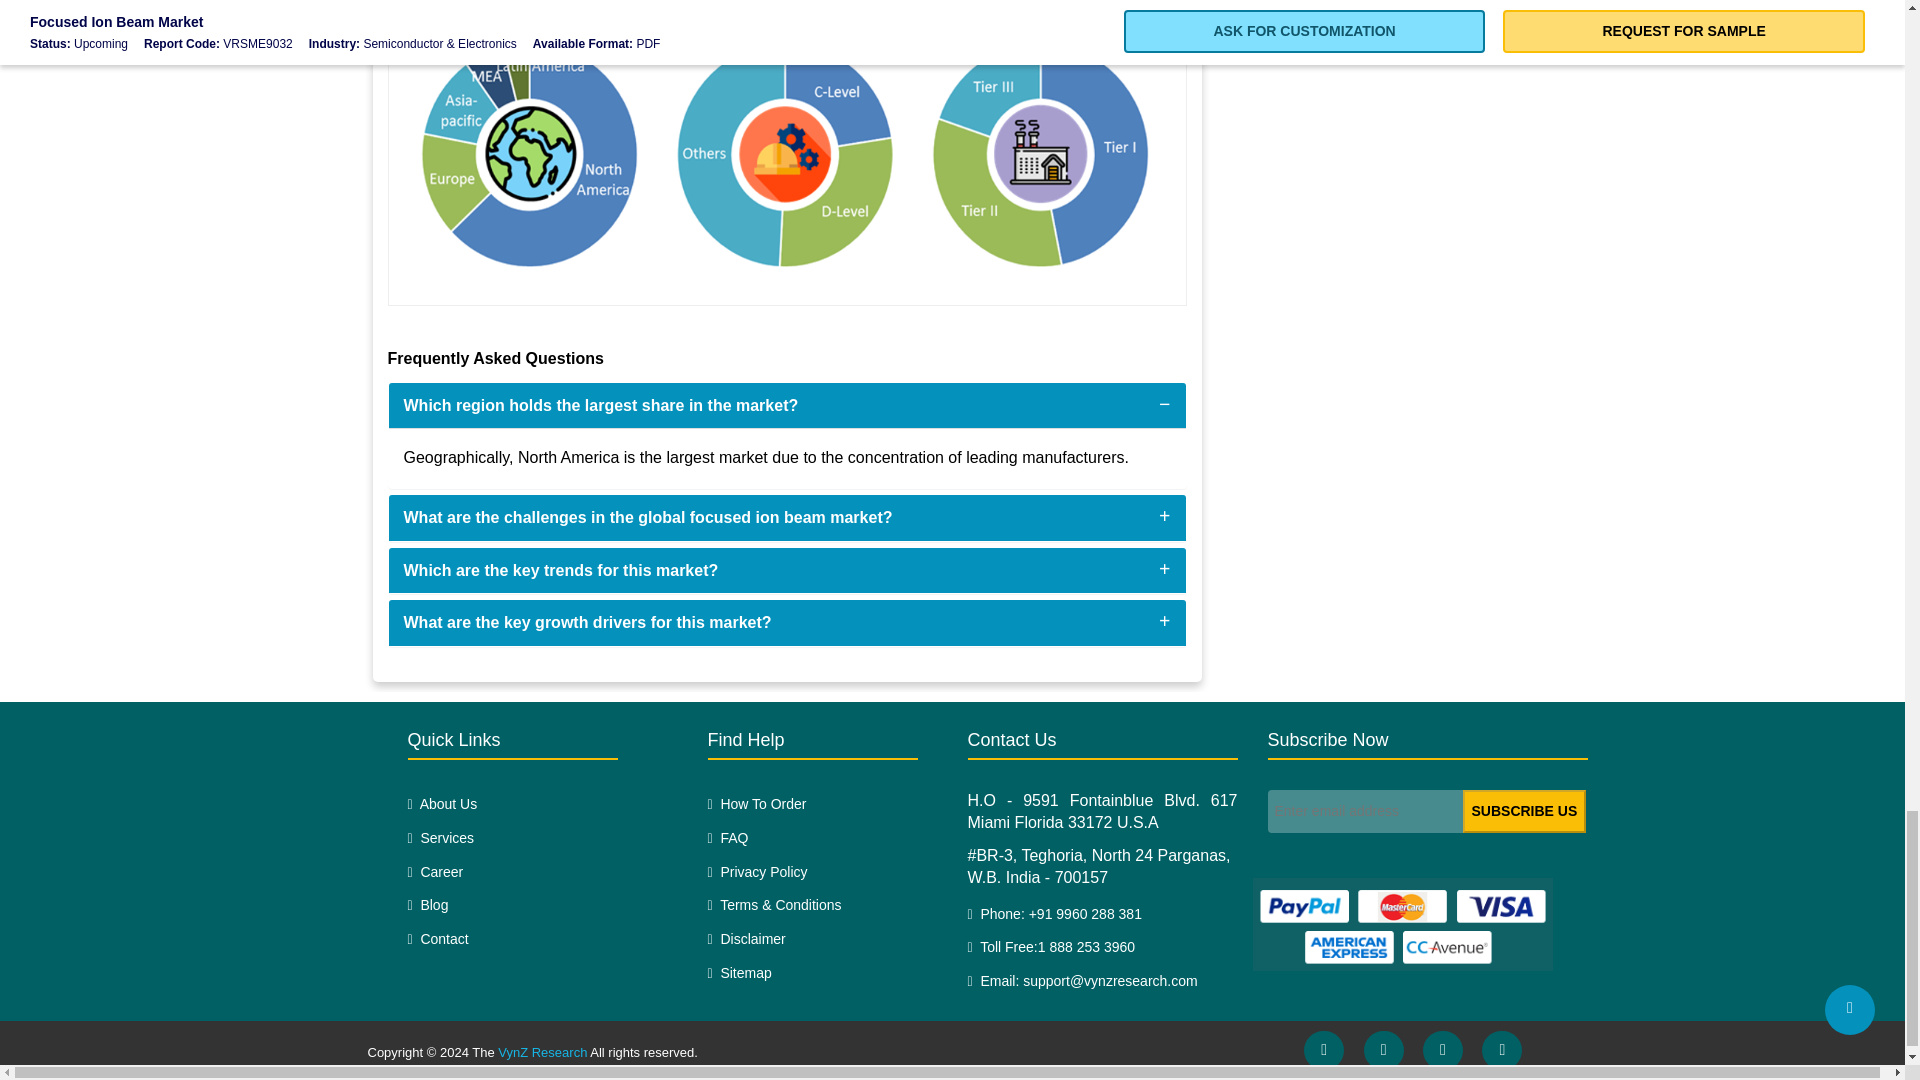  What do you see at coordinates (1401, 924) in the screenshot?
I see `Paypal` at bounding box center [1401, 924].